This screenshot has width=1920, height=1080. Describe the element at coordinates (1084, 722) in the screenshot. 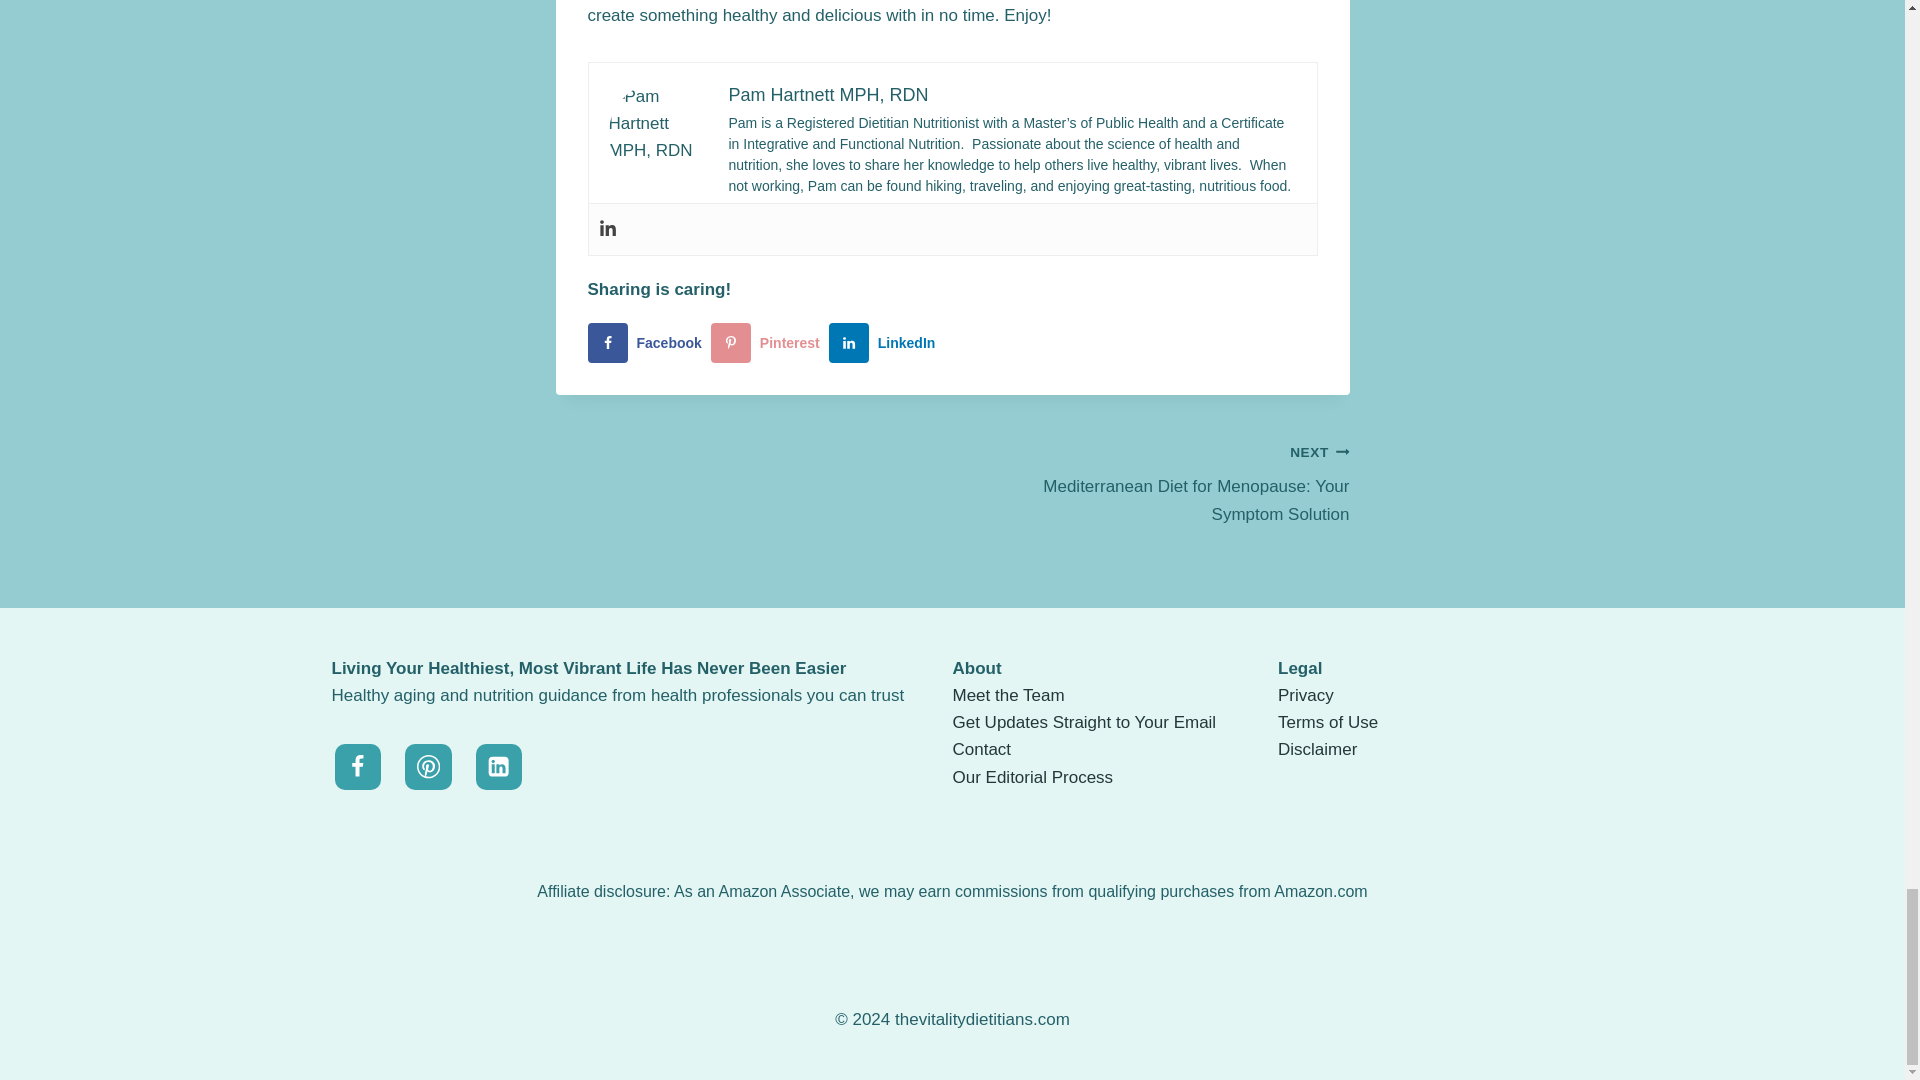

I see `Terms of Use` at that location.